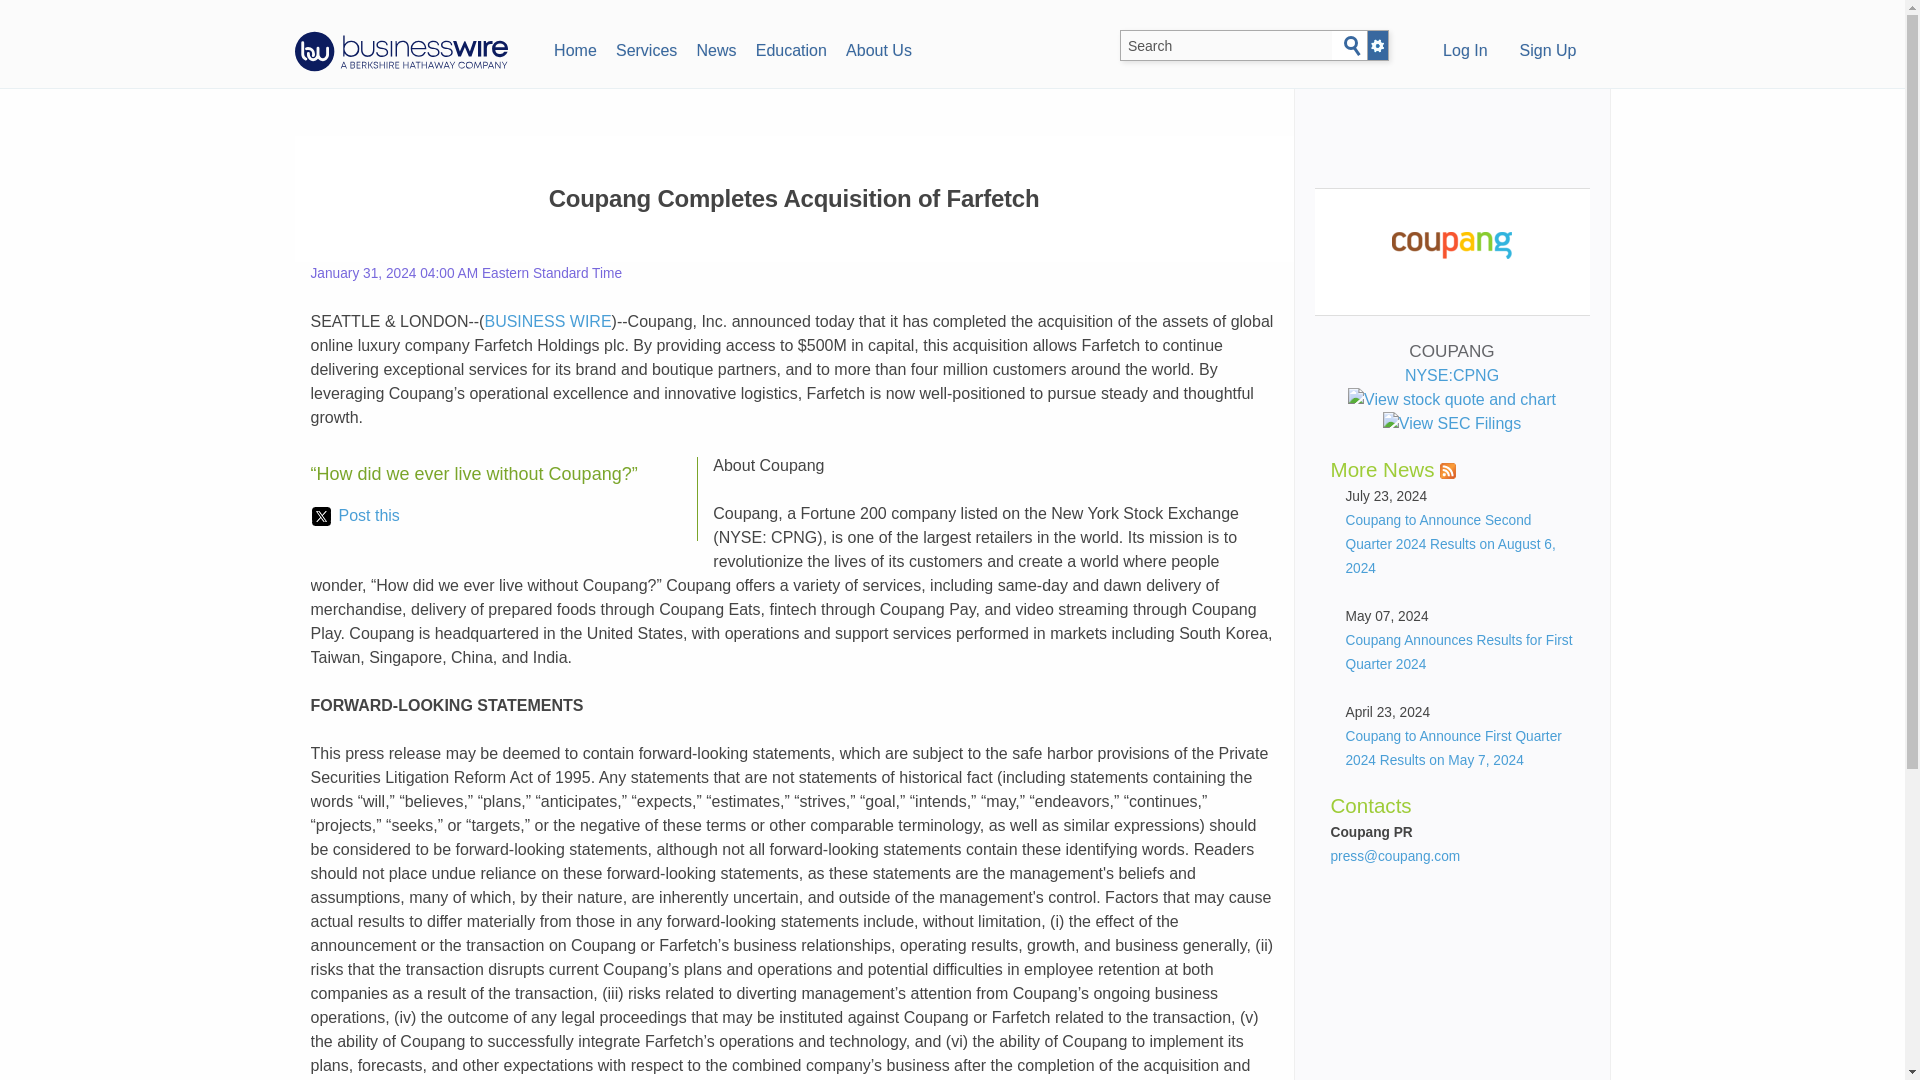 The image size is (1920, 1080). I want to click on Services, so click(646, 48).